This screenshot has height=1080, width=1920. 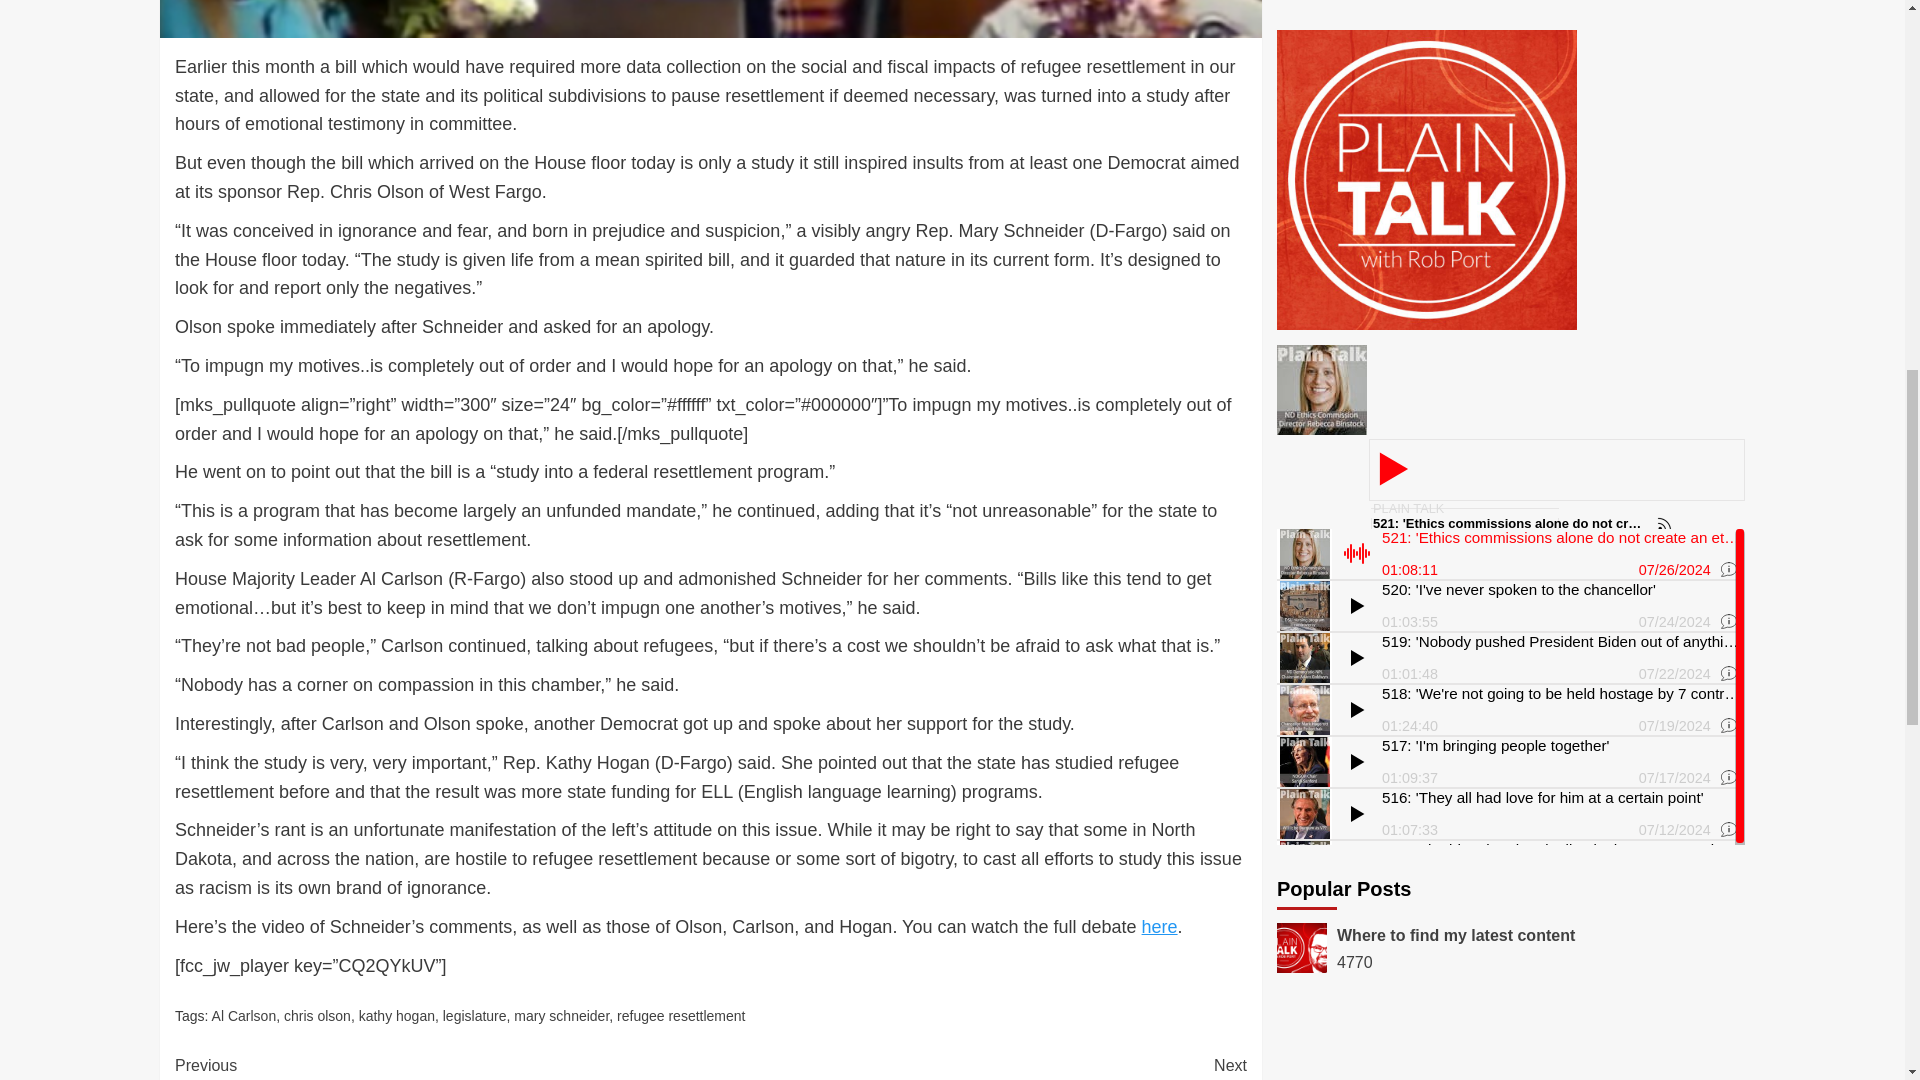 I want to click on Al Carlson, so click(x=244, y=1015).